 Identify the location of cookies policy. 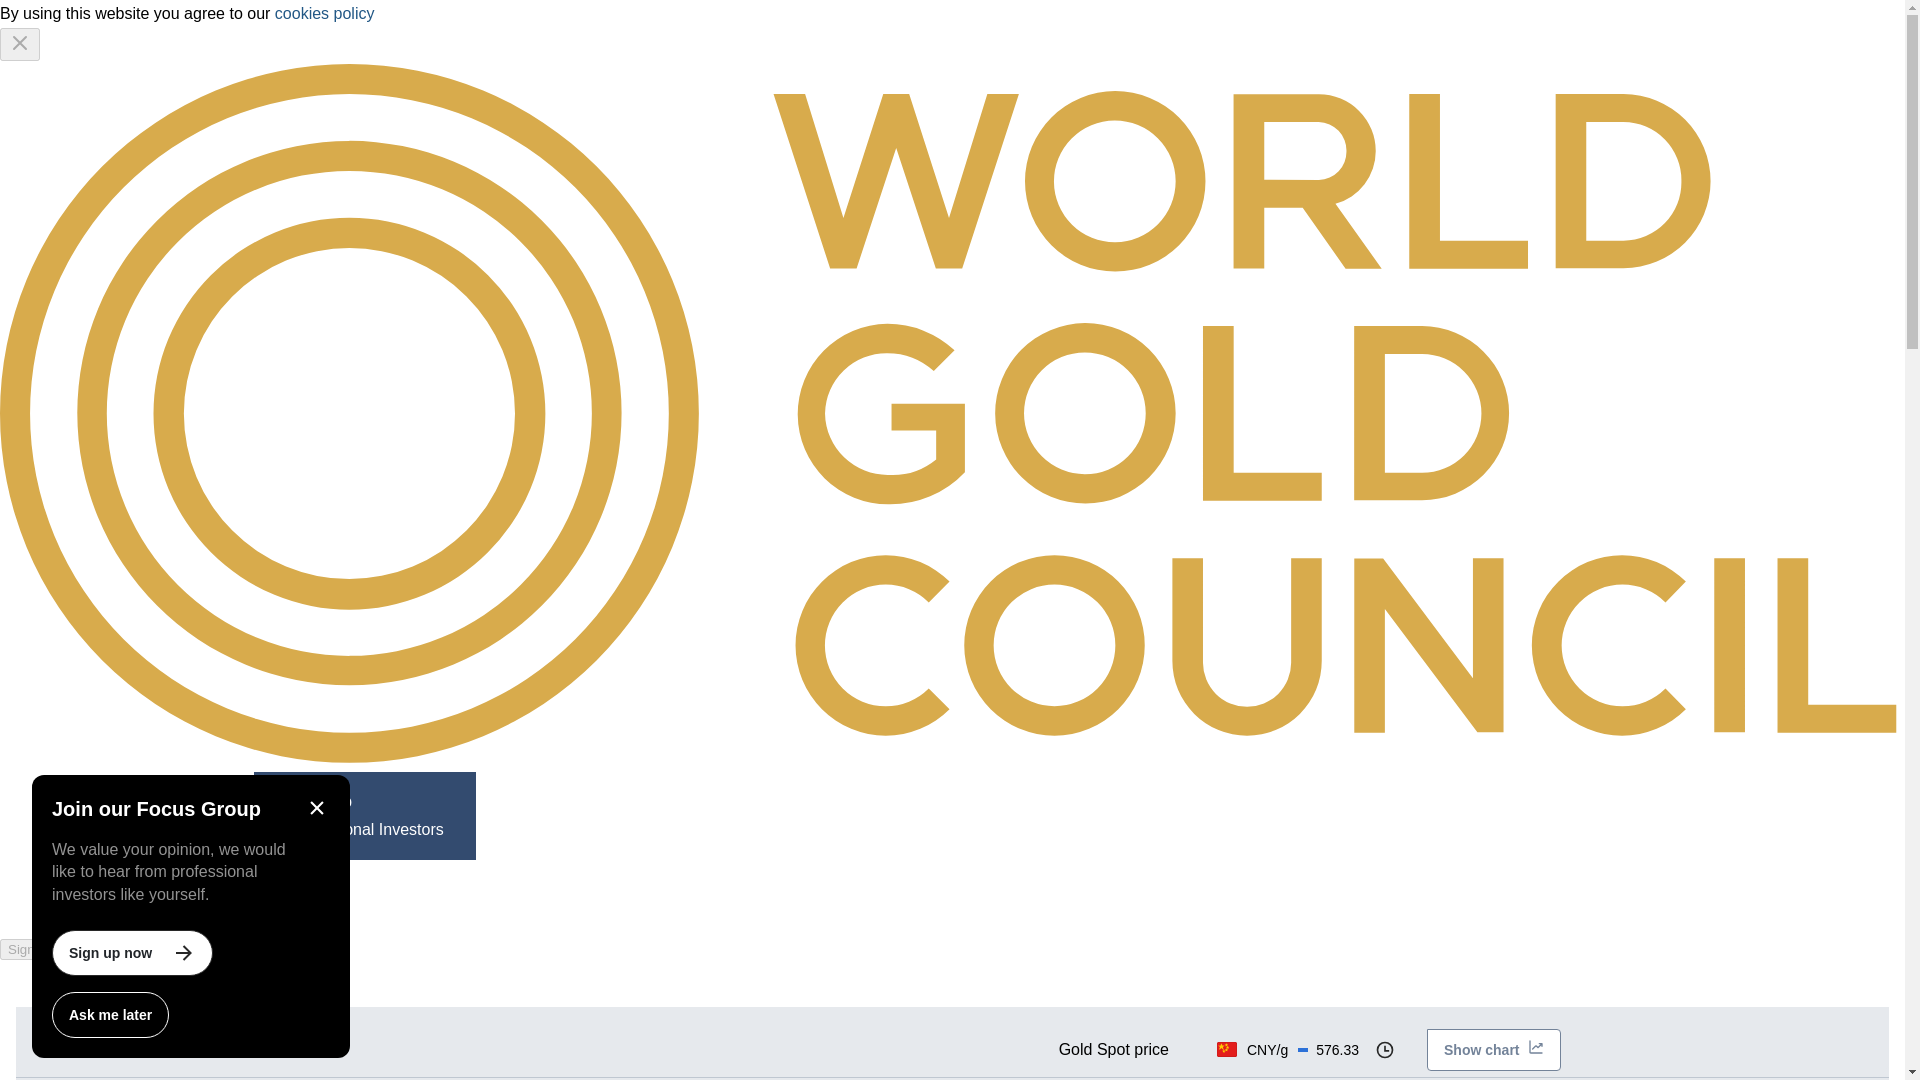
(324, 13).